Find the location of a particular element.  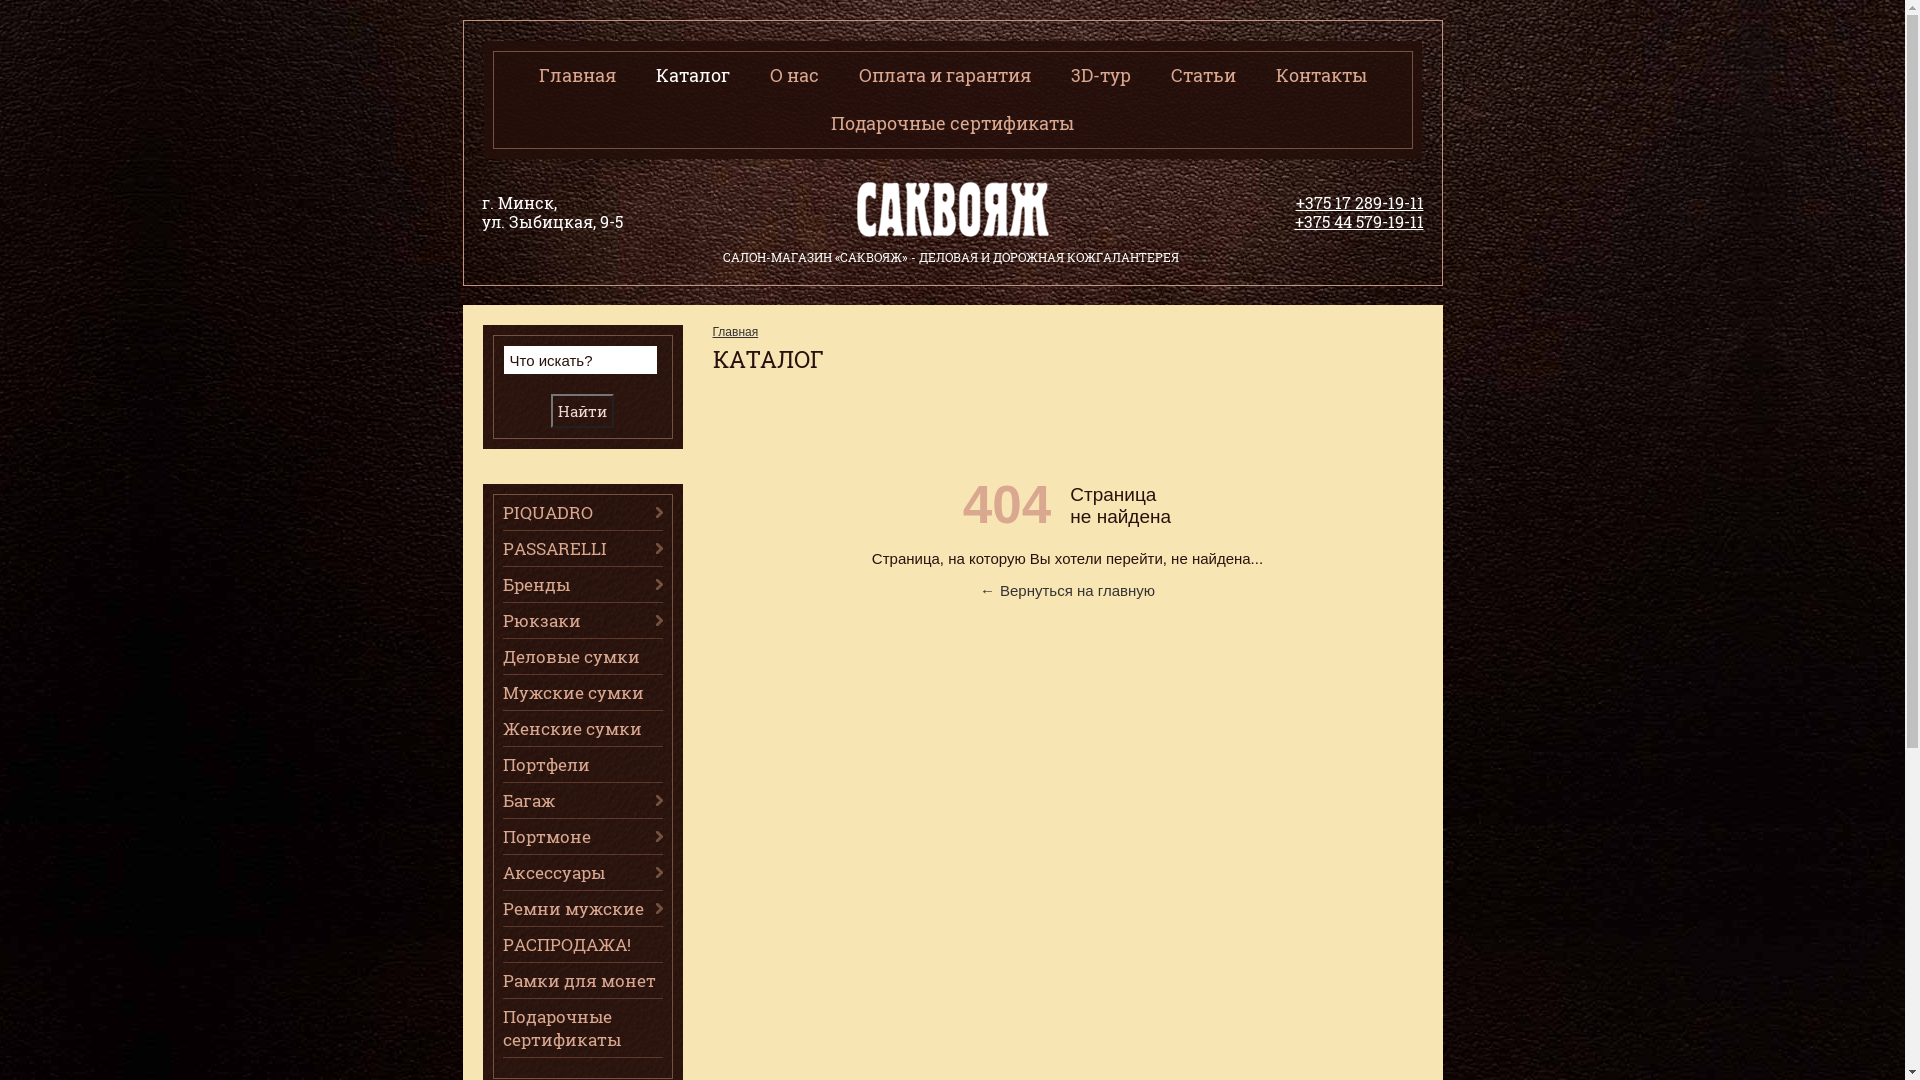

+375 44 579-19-11 is located at coordinates (1358, 222).